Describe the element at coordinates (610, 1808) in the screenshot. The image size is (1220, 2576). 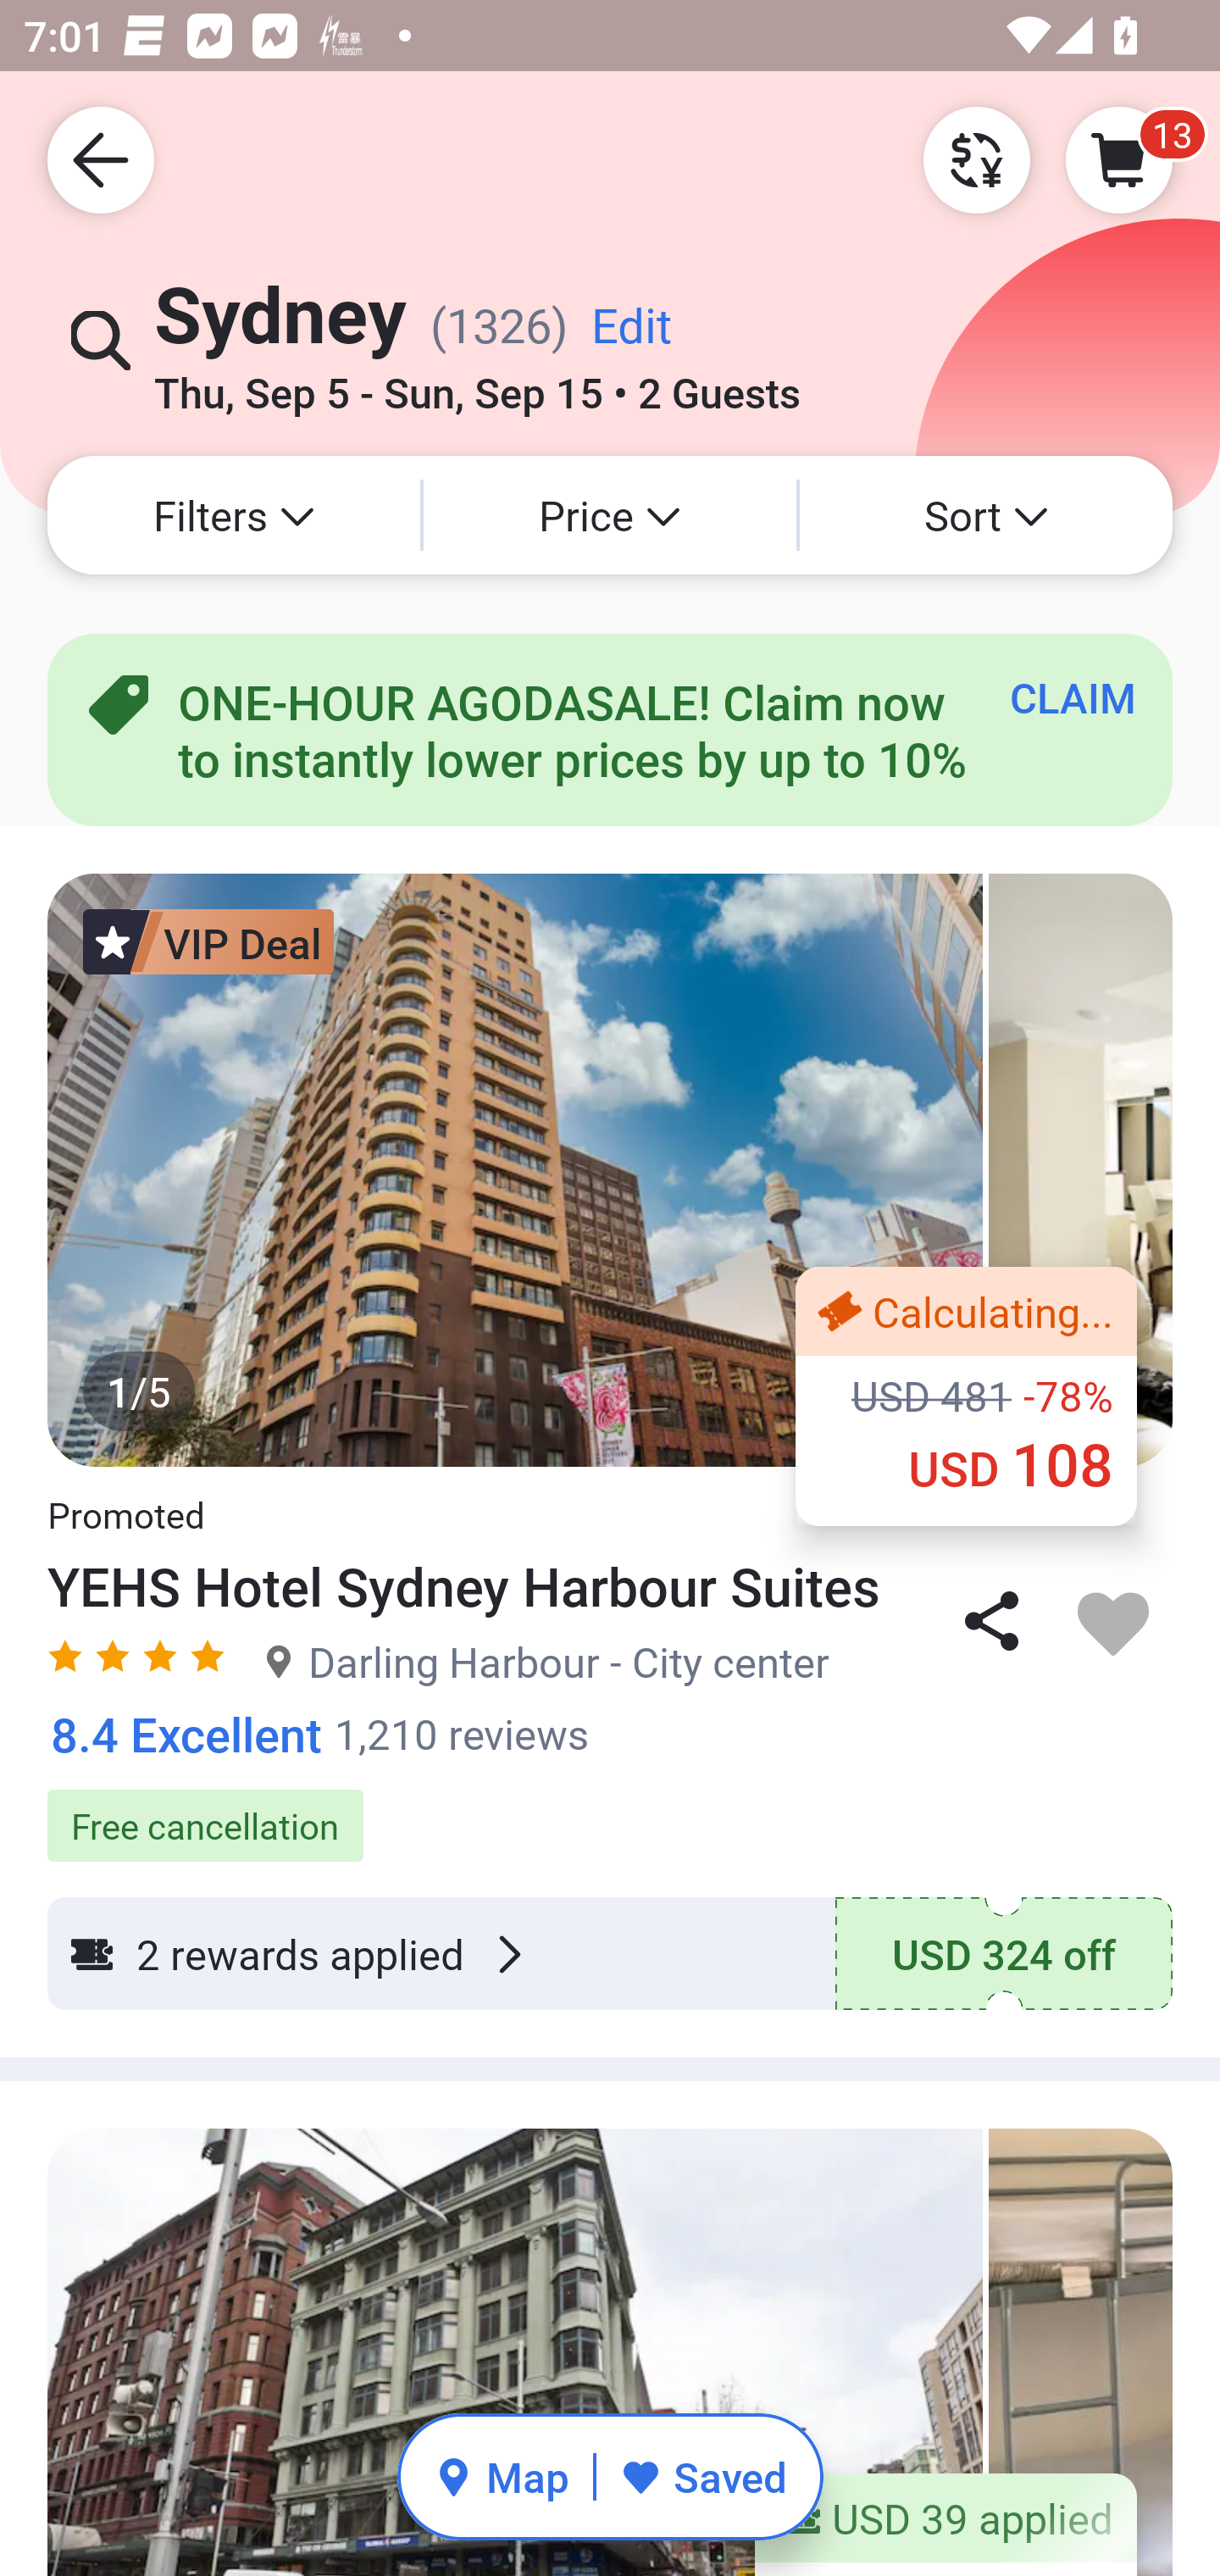
I see `Free cancellation` at that location.